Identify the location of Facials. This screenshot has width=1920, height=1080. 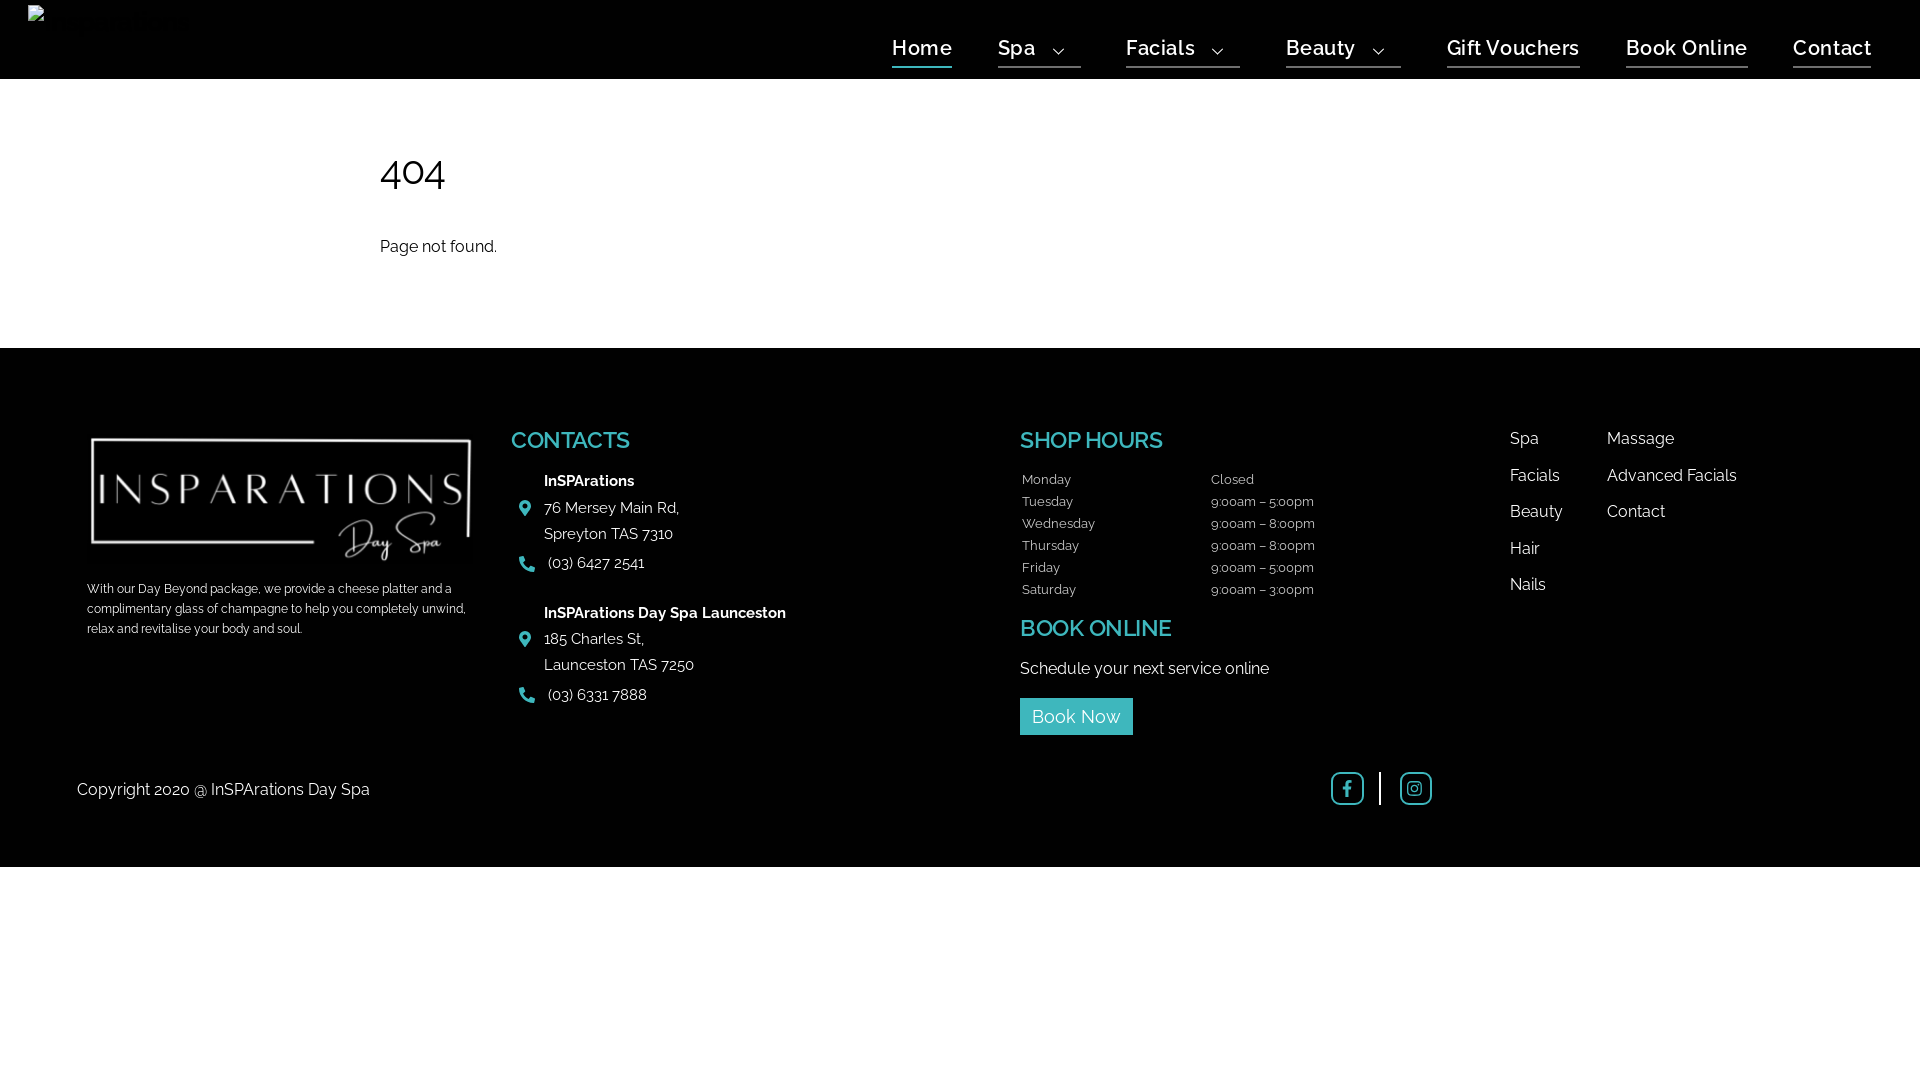
(1183, 52).